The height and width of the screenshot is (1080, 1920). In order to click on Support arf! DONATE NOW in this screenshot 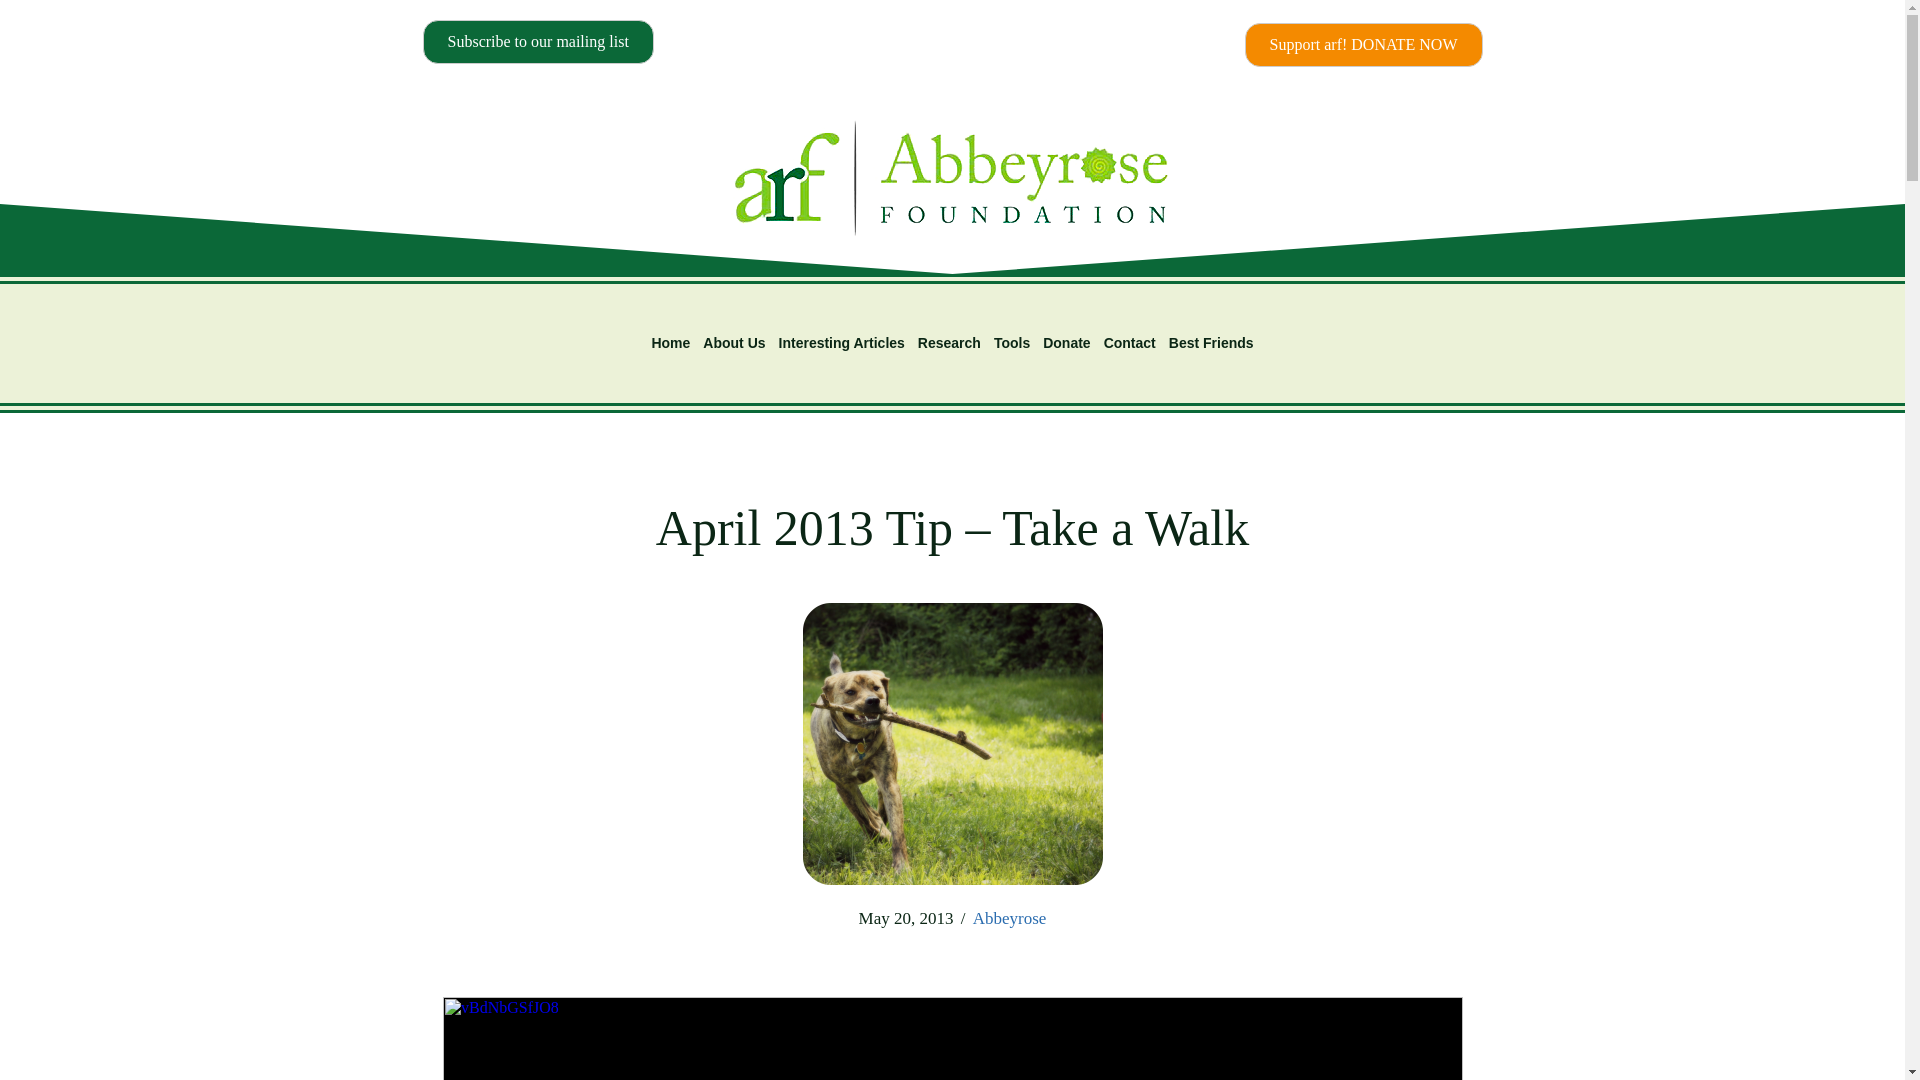, I will do `click(1363, 43)`.